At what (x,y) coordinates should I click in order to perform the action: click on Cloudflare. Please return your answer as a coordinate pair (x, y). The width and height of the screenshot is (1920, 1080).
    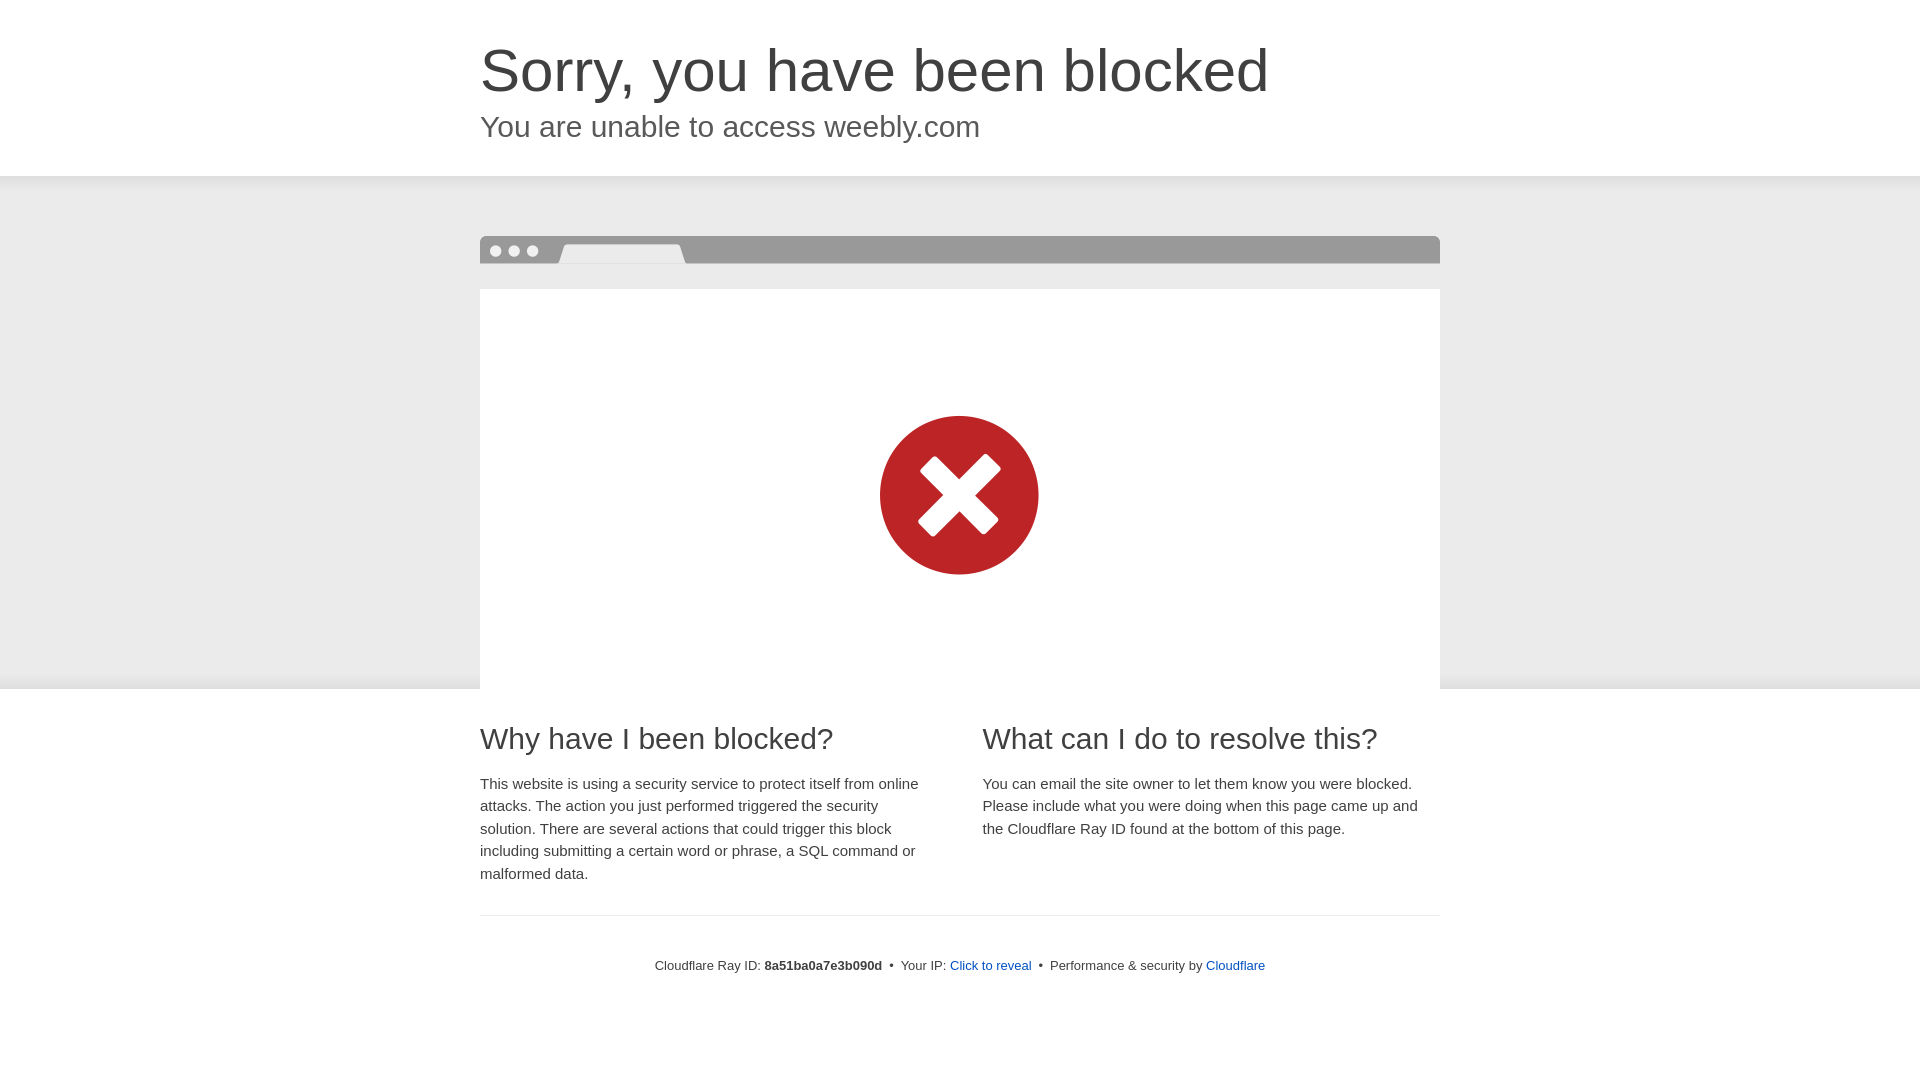
    Looking at the image, I should click on (1235, 965).